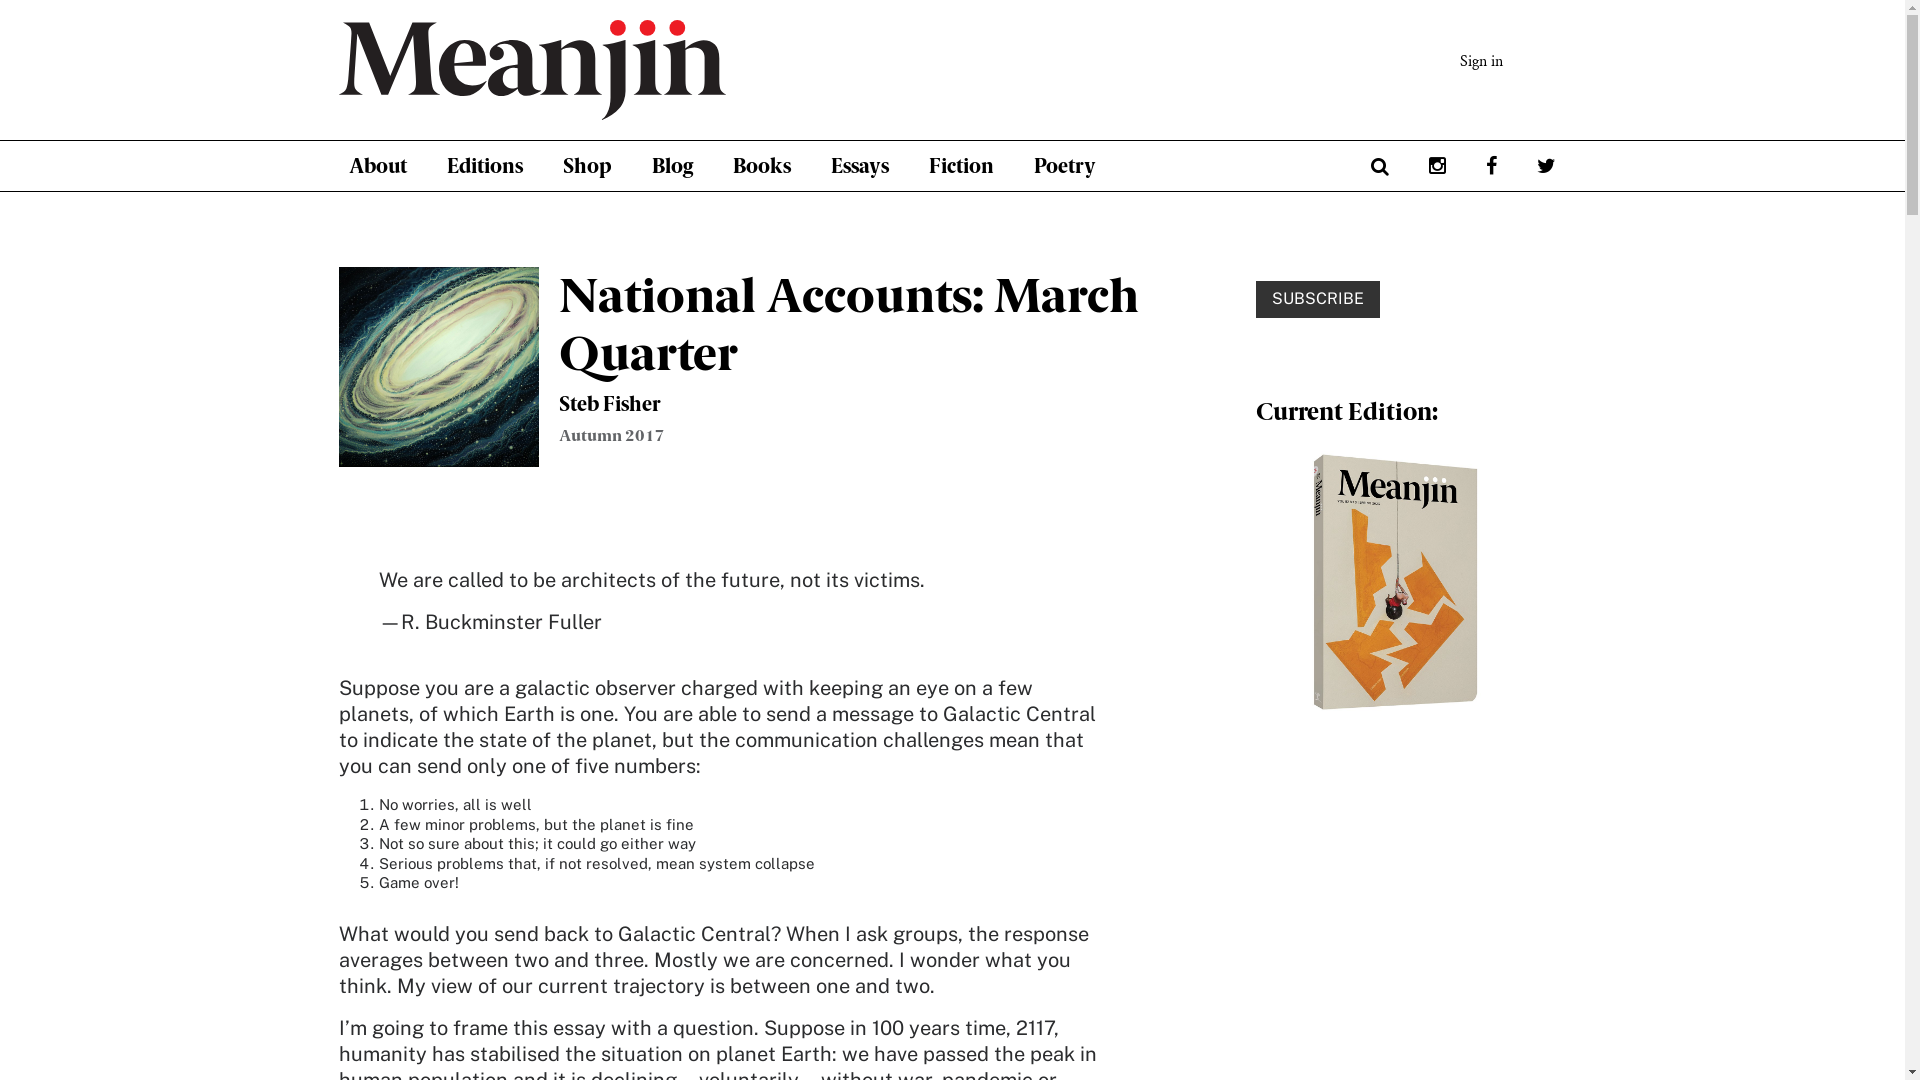 Image resolution: width=1920 pixels, height=1080 pixels. Describe the element at coordinates (1064, 166) in the screenshot. I see `Poetry` at that location.